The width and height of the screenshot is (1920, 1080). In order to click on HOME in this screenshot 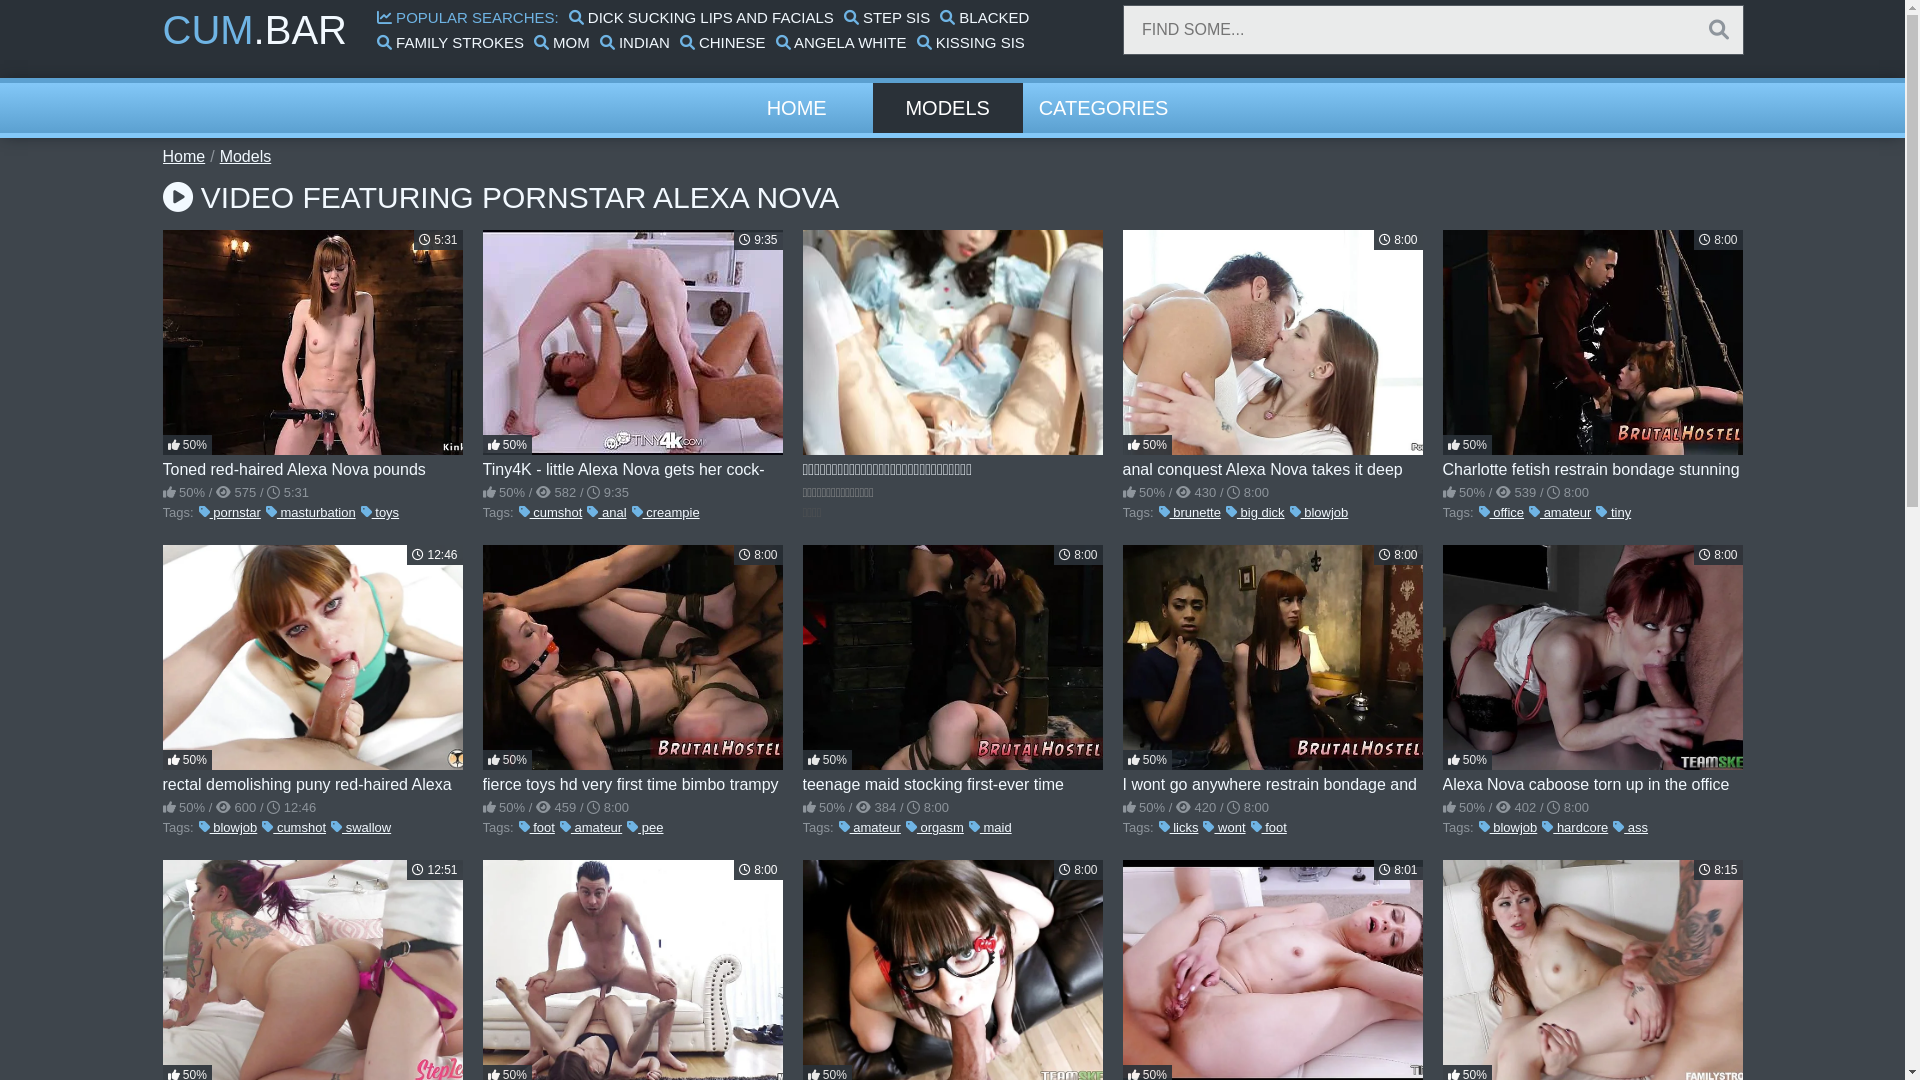, I will do `click(797, 108)`.